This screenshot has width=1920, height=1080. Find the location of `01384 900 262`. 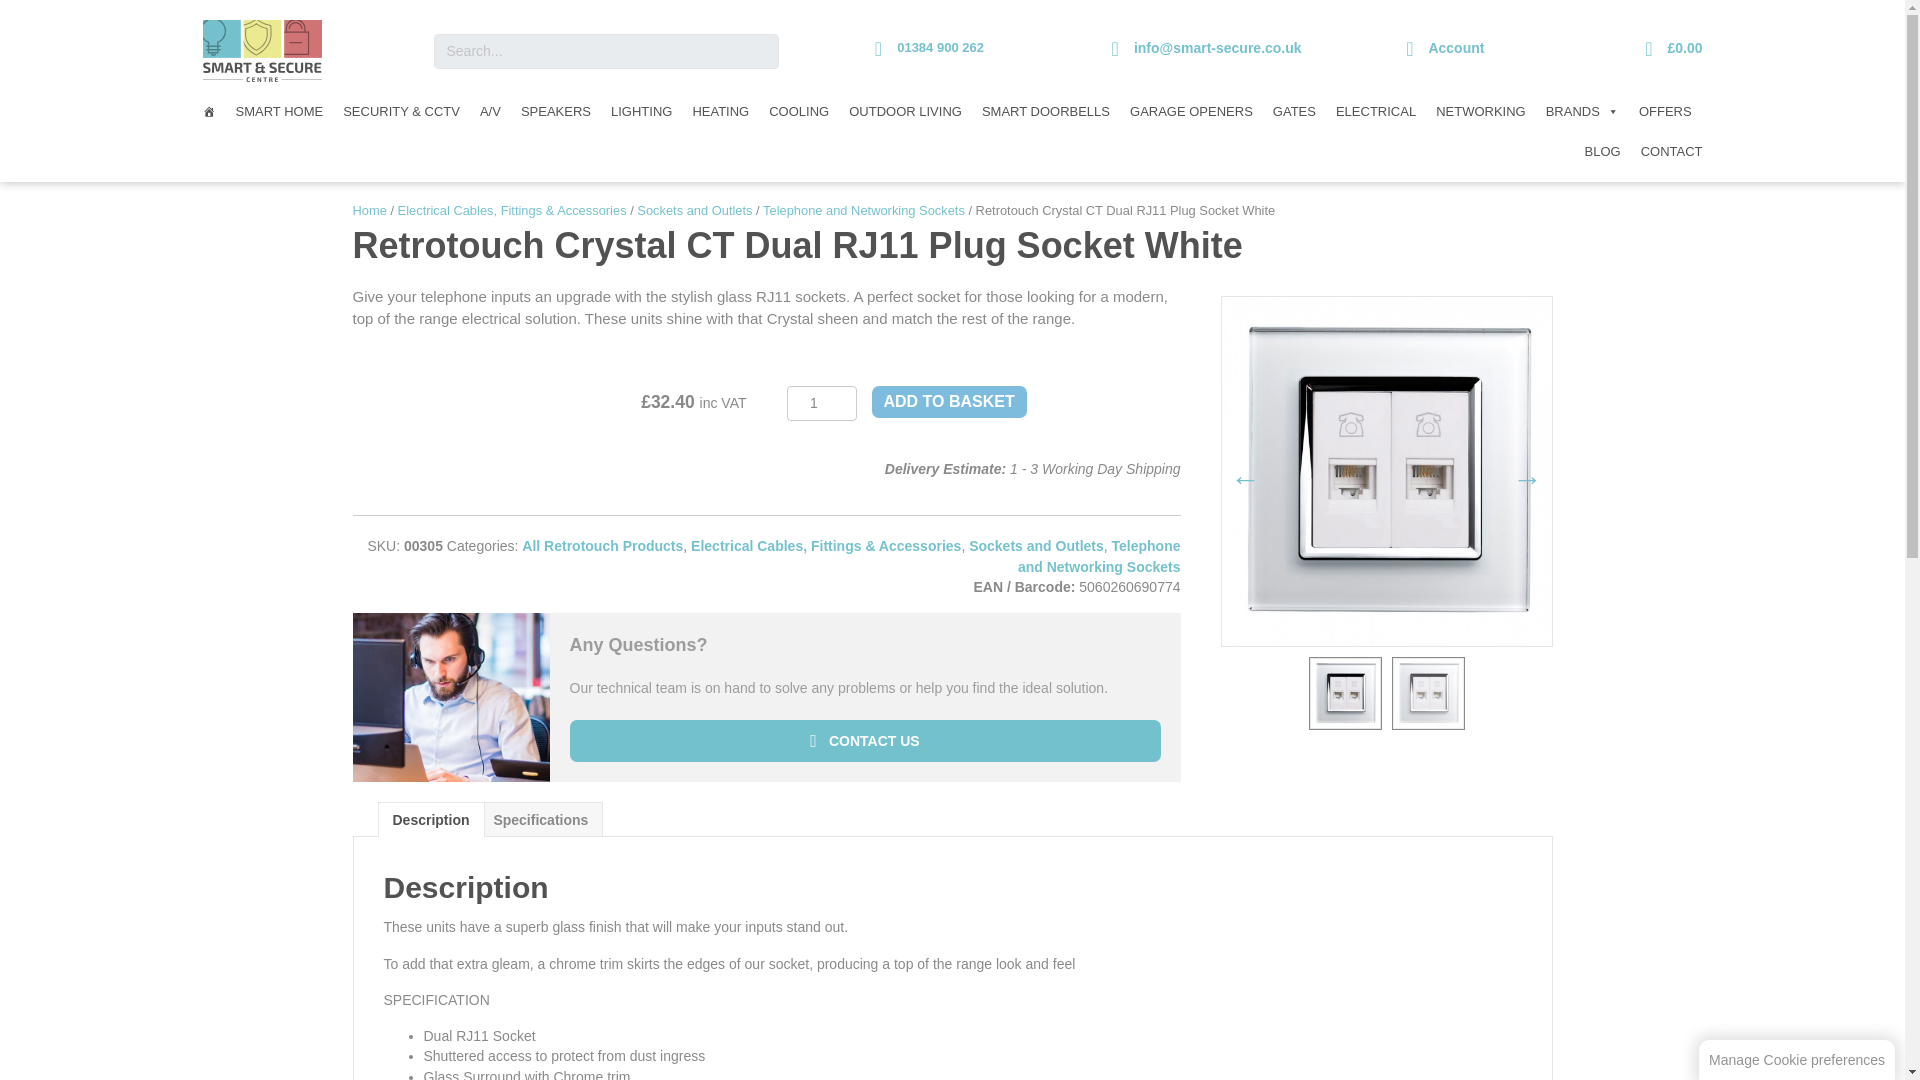

01384 900 262 is located at coordinates (940, 48).